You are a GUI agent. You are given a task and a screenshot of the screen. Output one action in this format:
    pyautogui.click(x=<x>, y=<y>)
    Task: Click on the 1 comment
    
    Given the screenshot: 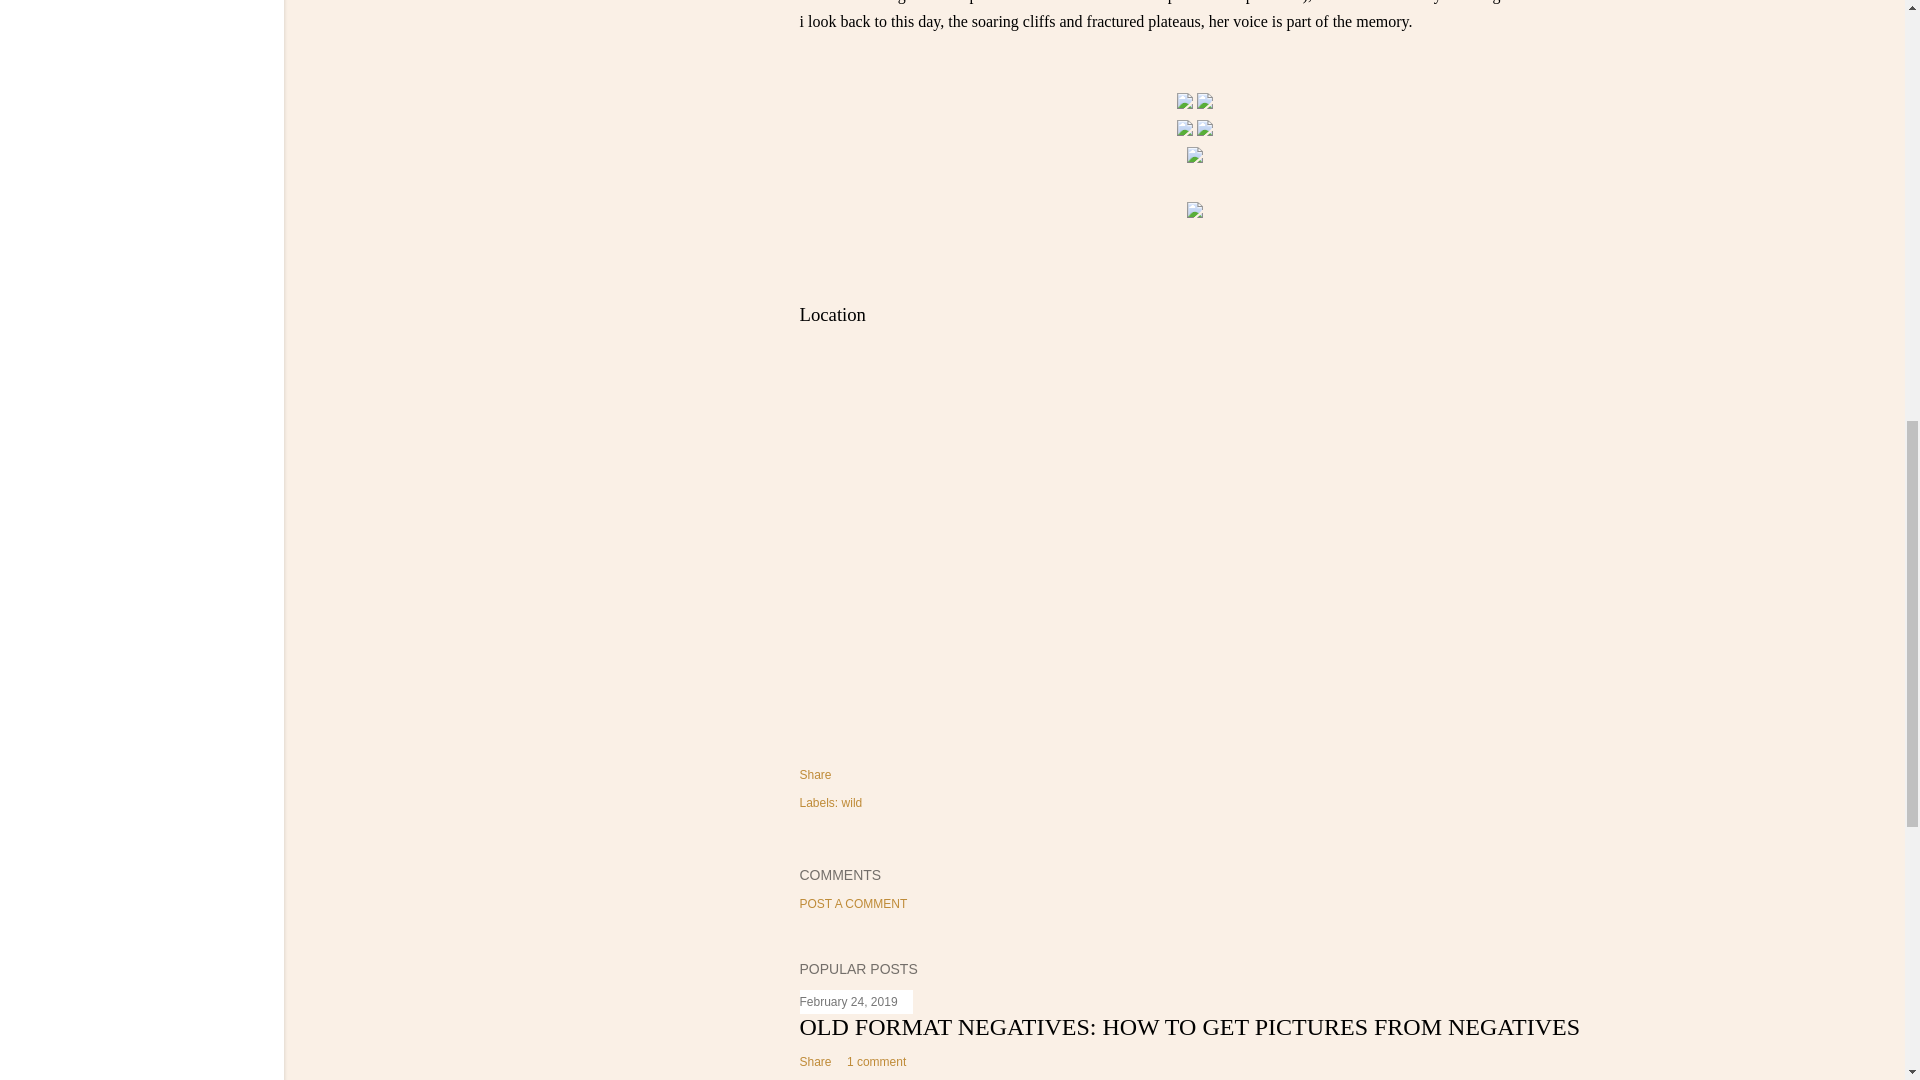 What is the action you would take?
    pyautogui.click(x=876, y=1062)
    